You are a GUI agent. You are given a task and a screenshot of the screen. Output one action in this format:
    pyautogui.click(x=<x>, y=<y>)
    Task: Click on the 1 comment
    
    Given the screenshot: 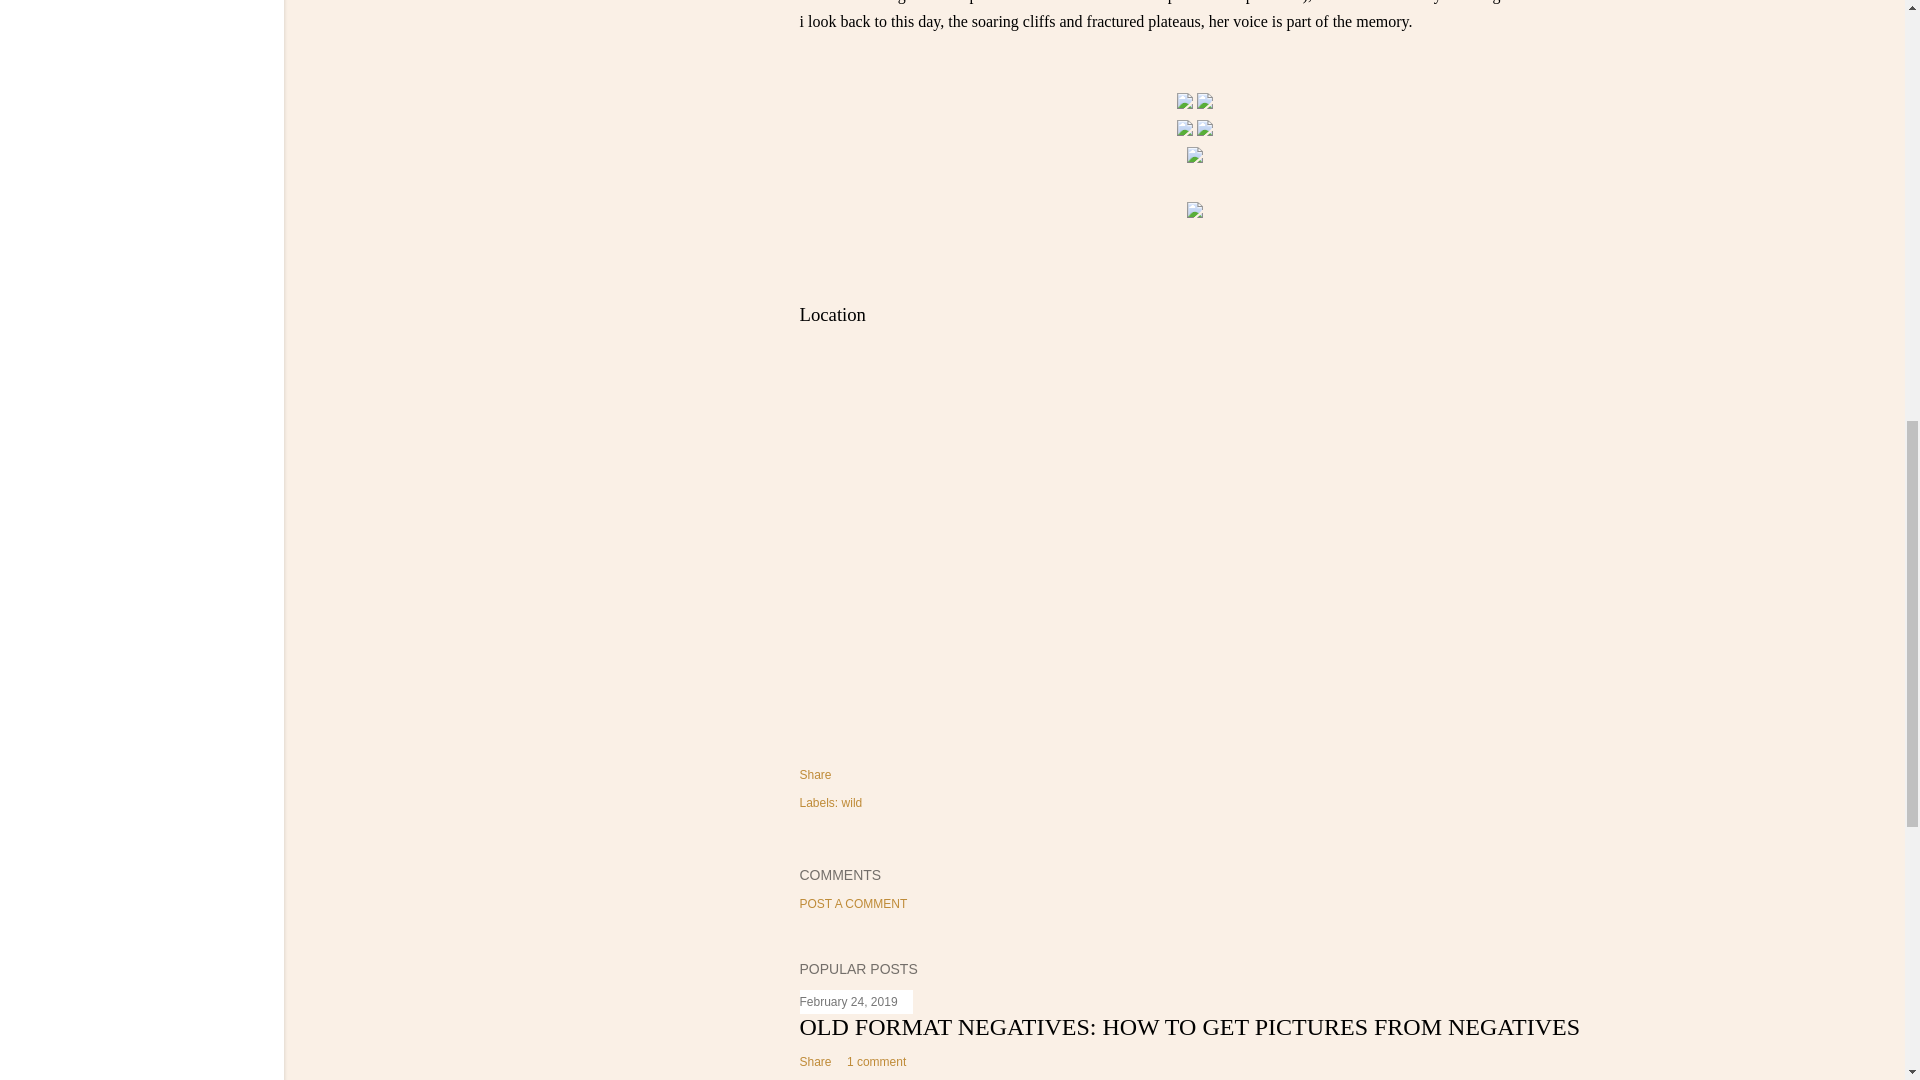 What is the action you would take?
    pyautogui.click(x=876, y=1062)
    